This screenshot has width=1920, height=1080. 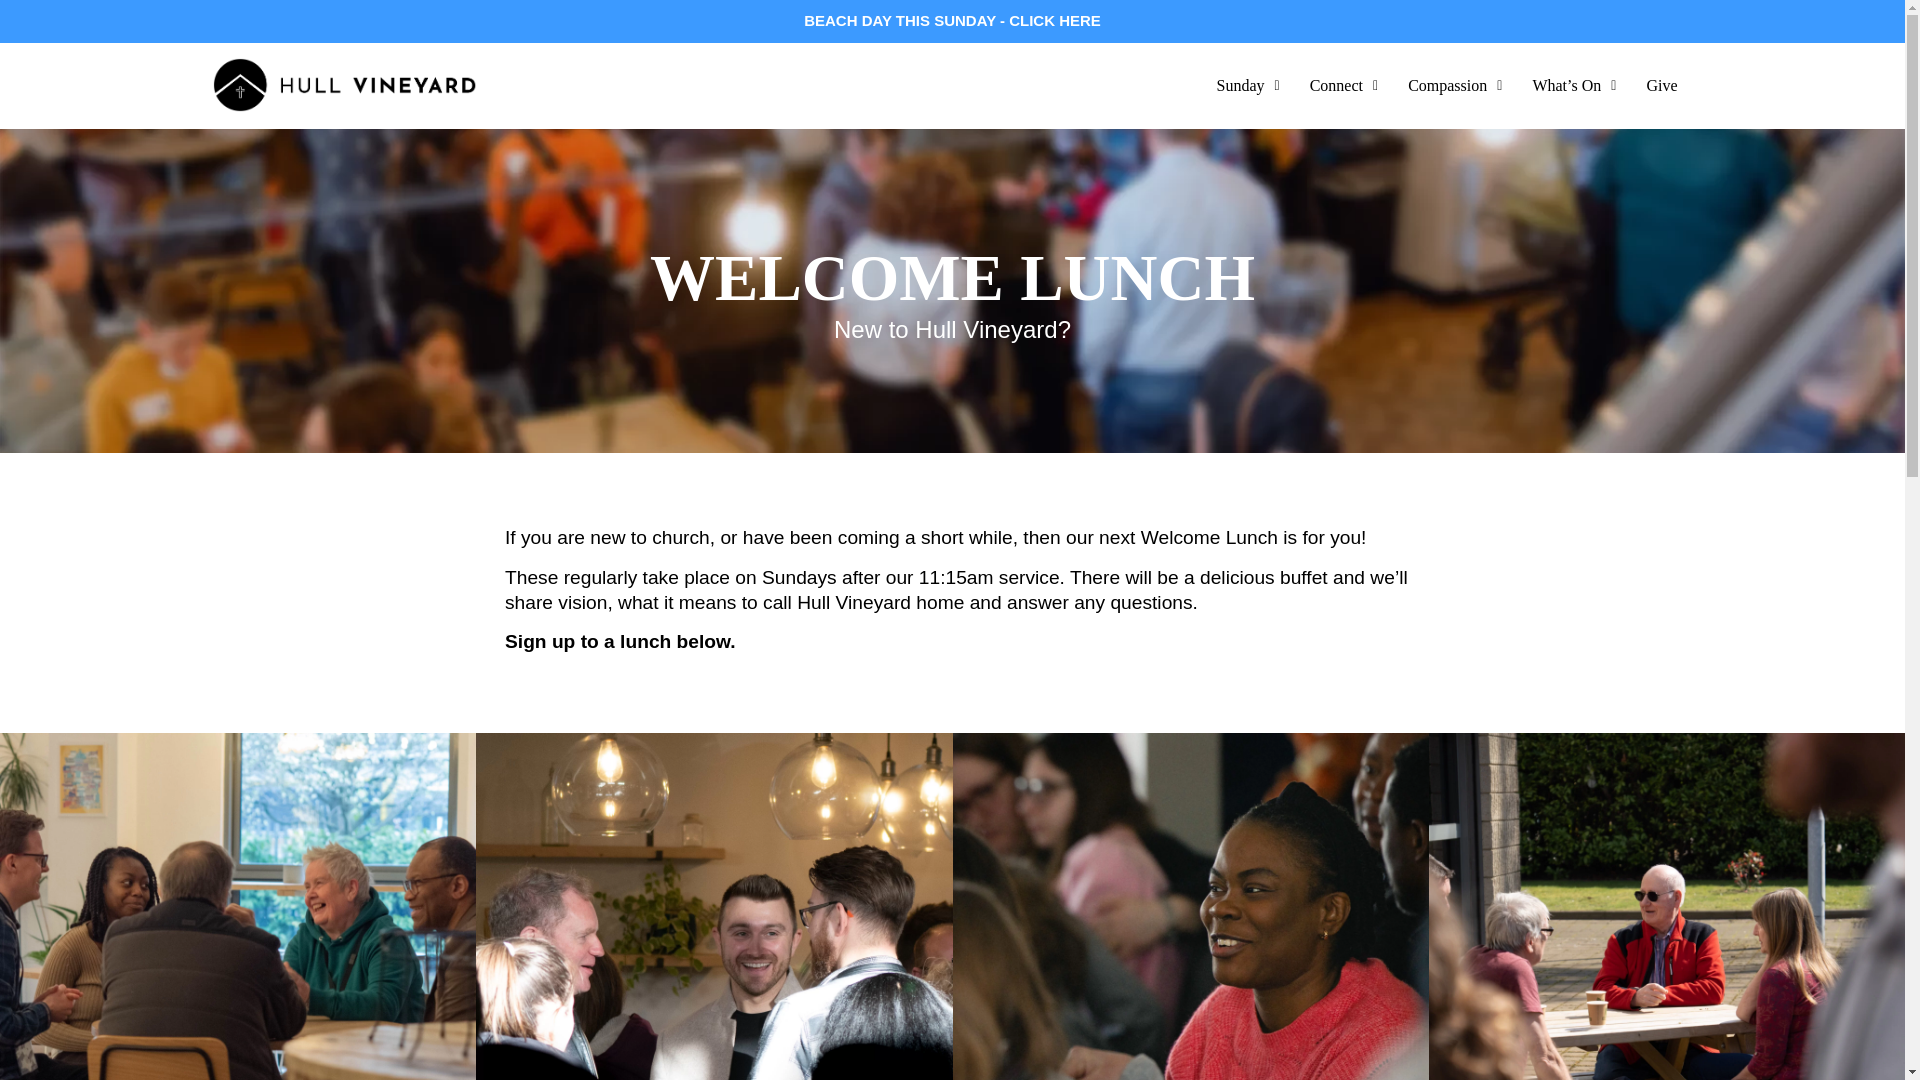 What do you see at coordinates (1454, 86) in the screenshot?
I see `Compassion` at bounding box center [1454, 86].